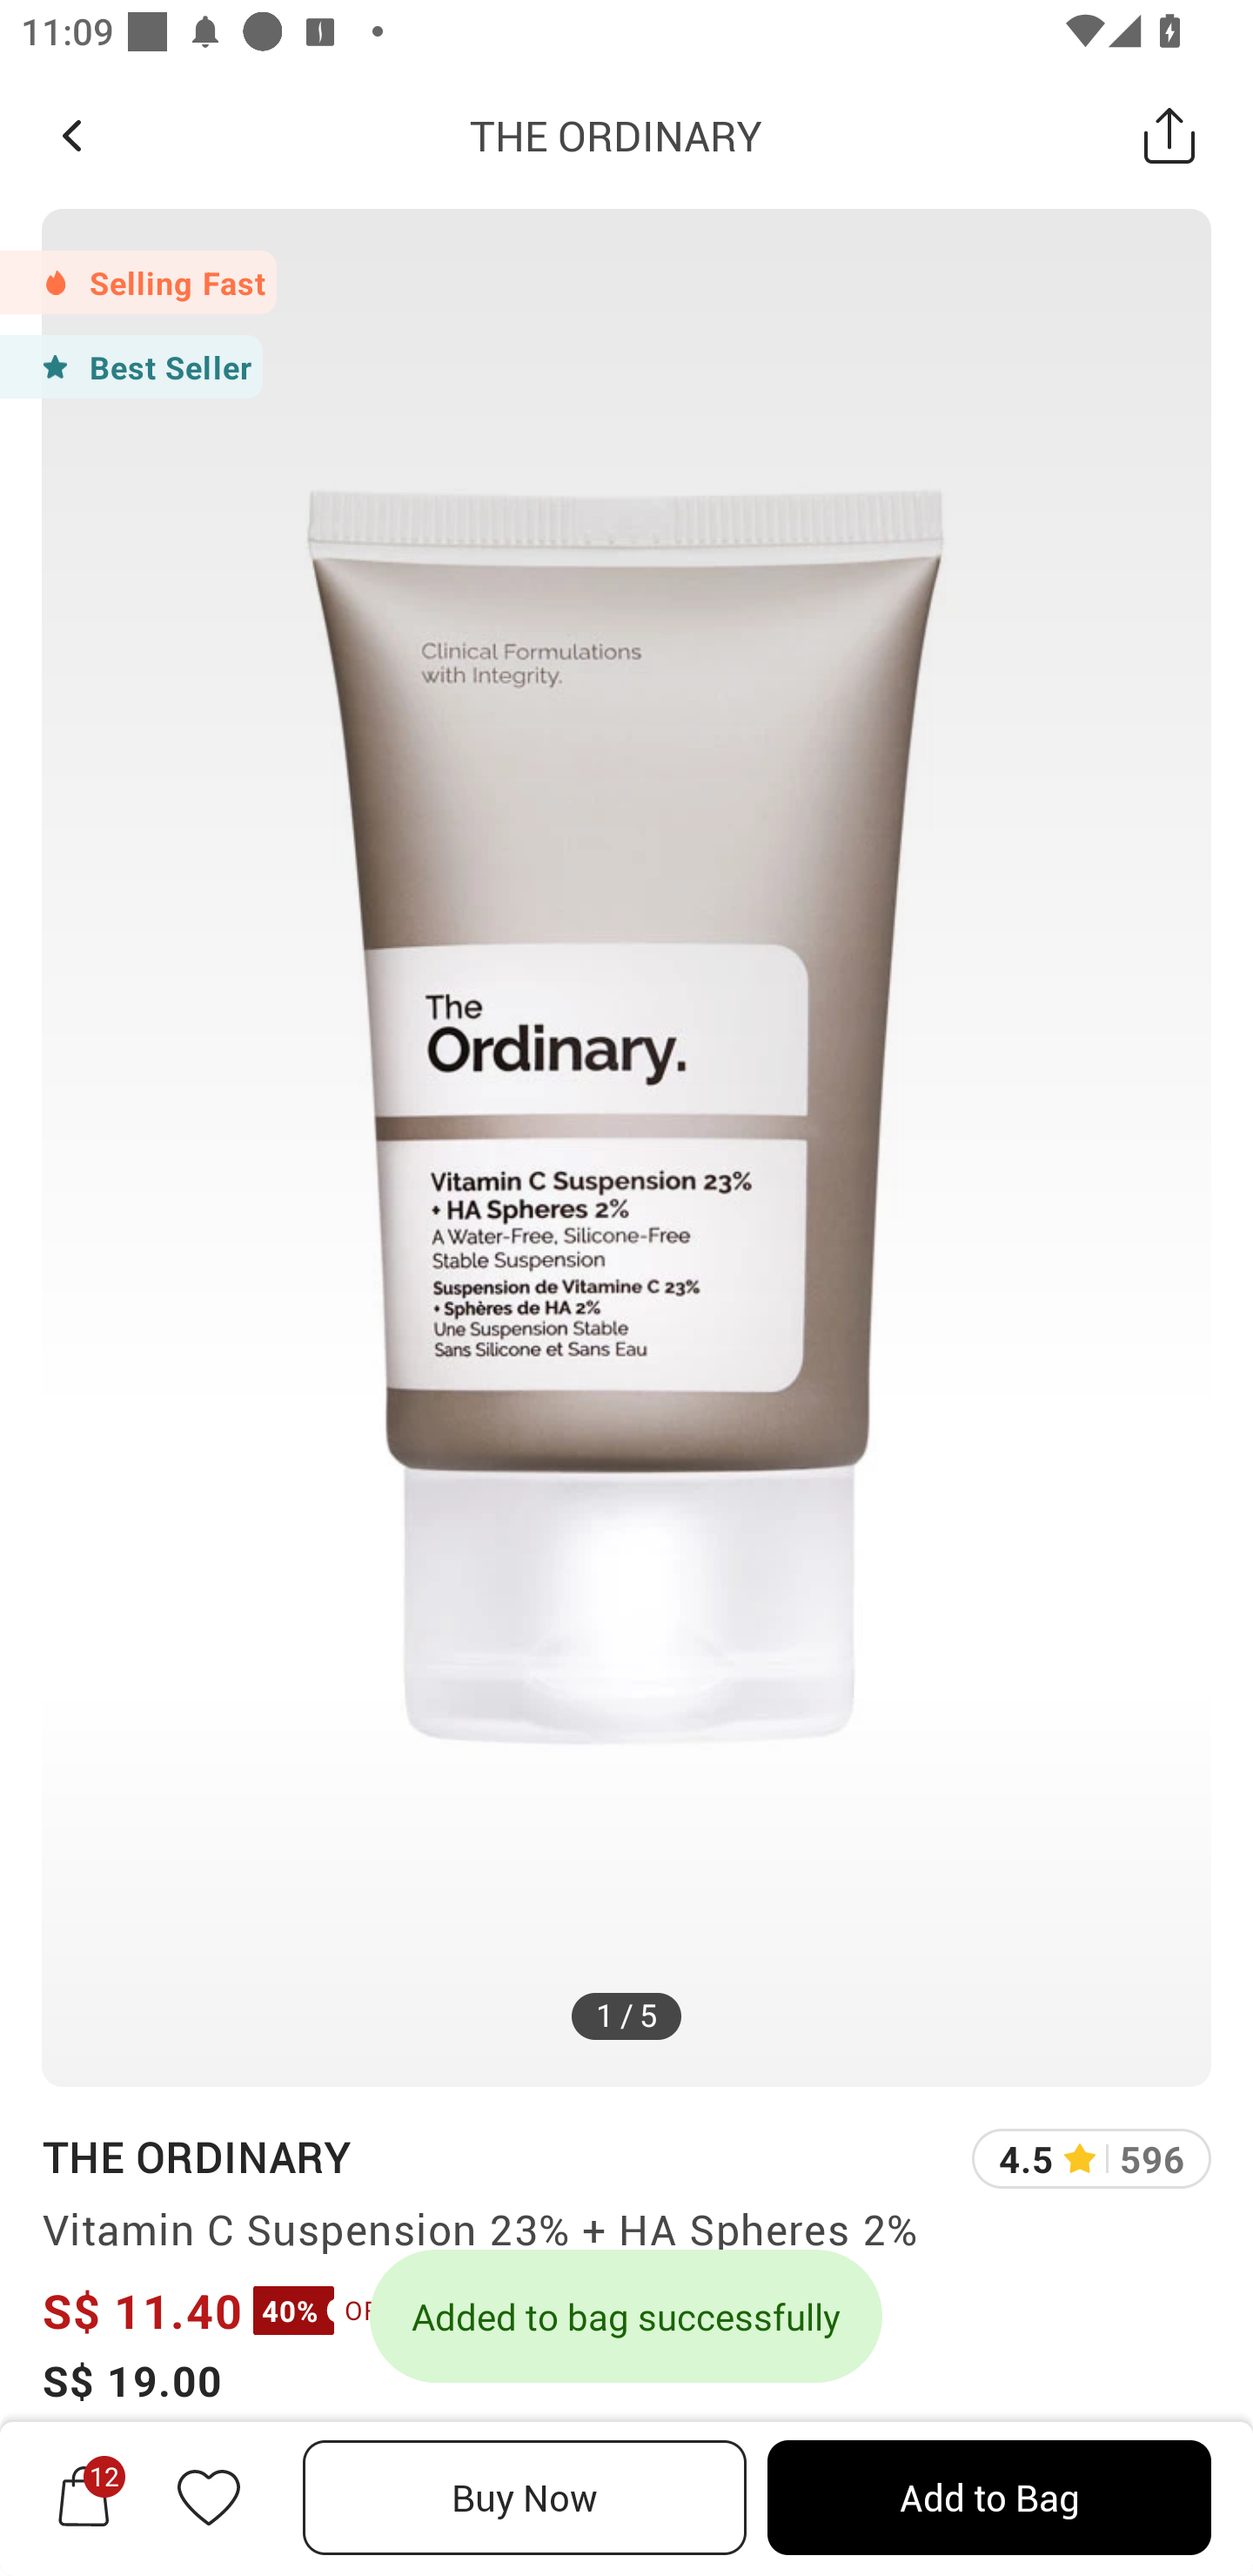 Image resolution: width=1253 pixels, height=2576 pixels. I want to click on 4.5 596, so click(1091, 2158).